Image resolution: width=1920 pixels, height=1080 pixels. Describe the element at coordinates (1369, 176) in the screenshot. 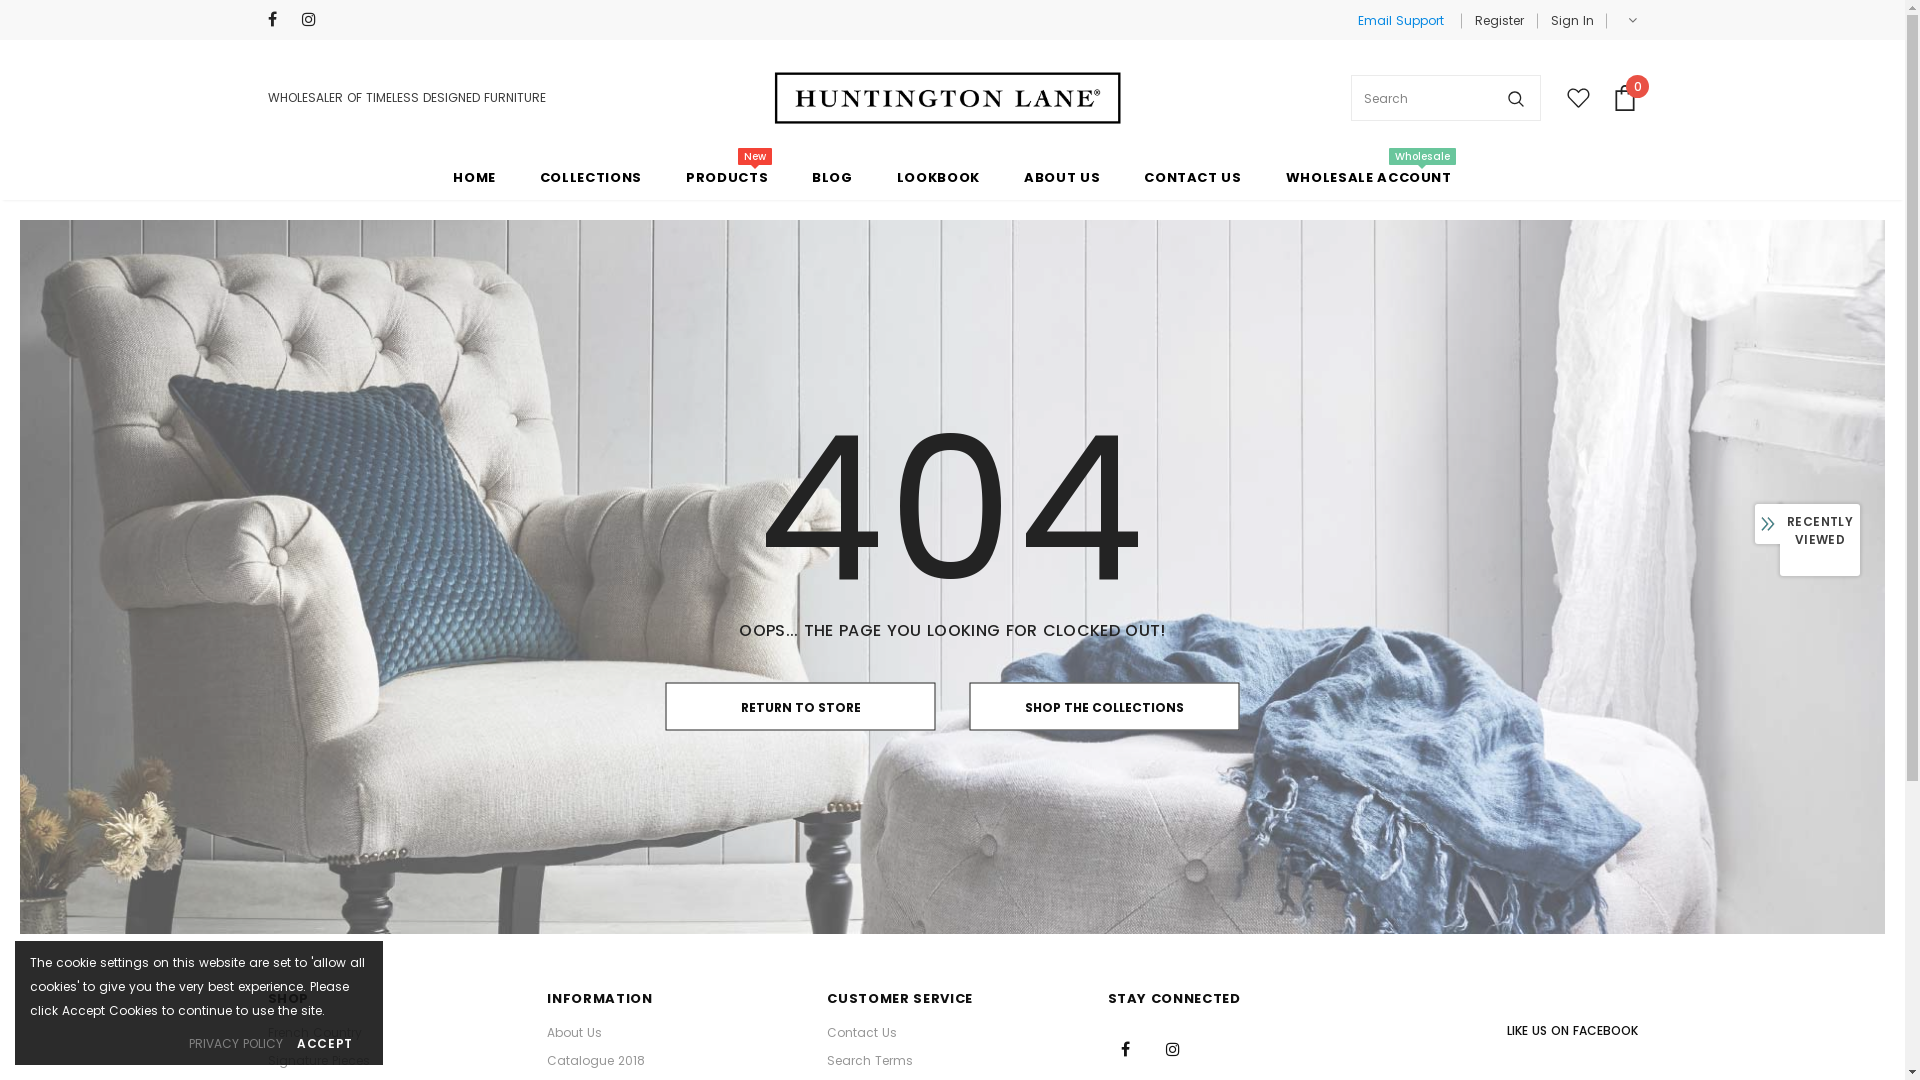

I see `WHOLESALE ACCOUNT
Wholesale` at that location.